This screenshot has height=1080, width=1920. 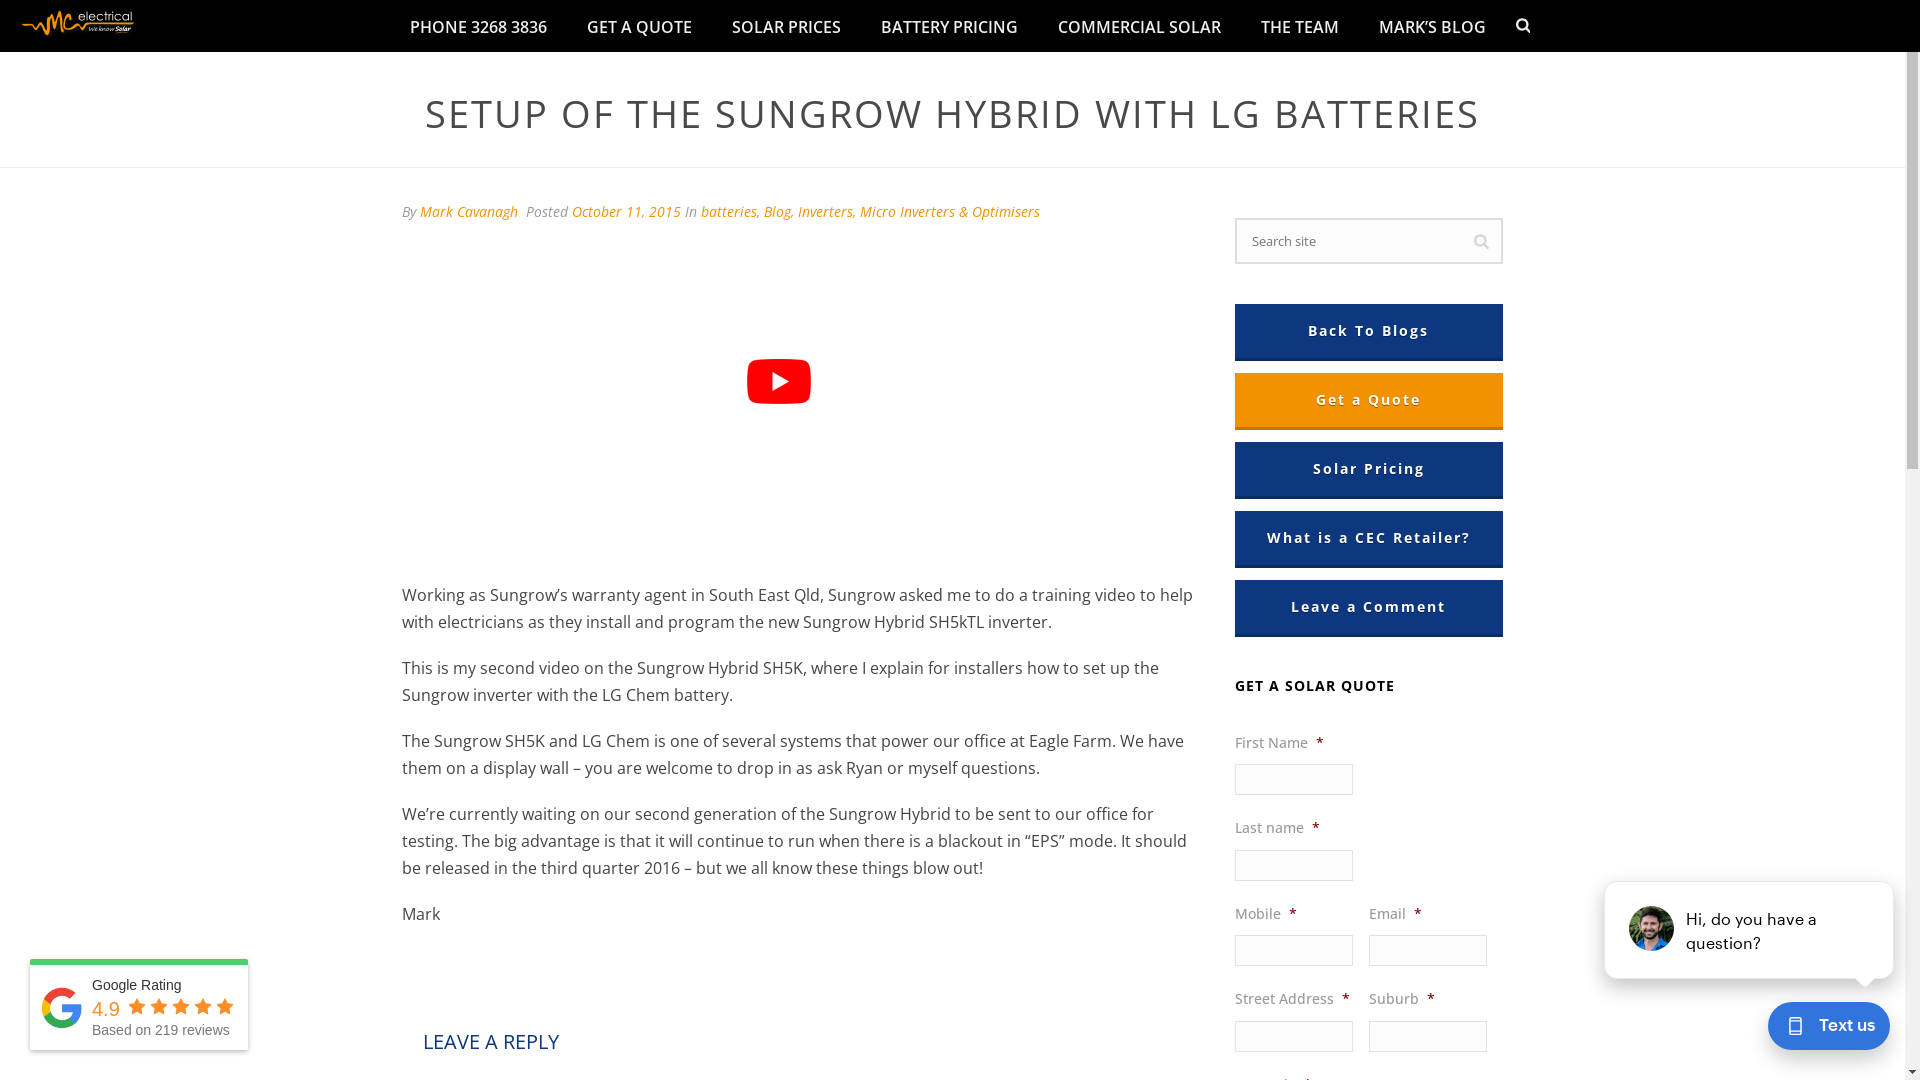 What do you see at coordinates (786, 26) in the screenshot?
I see `SOLAR PRICES` at bounding box center [786, 26].